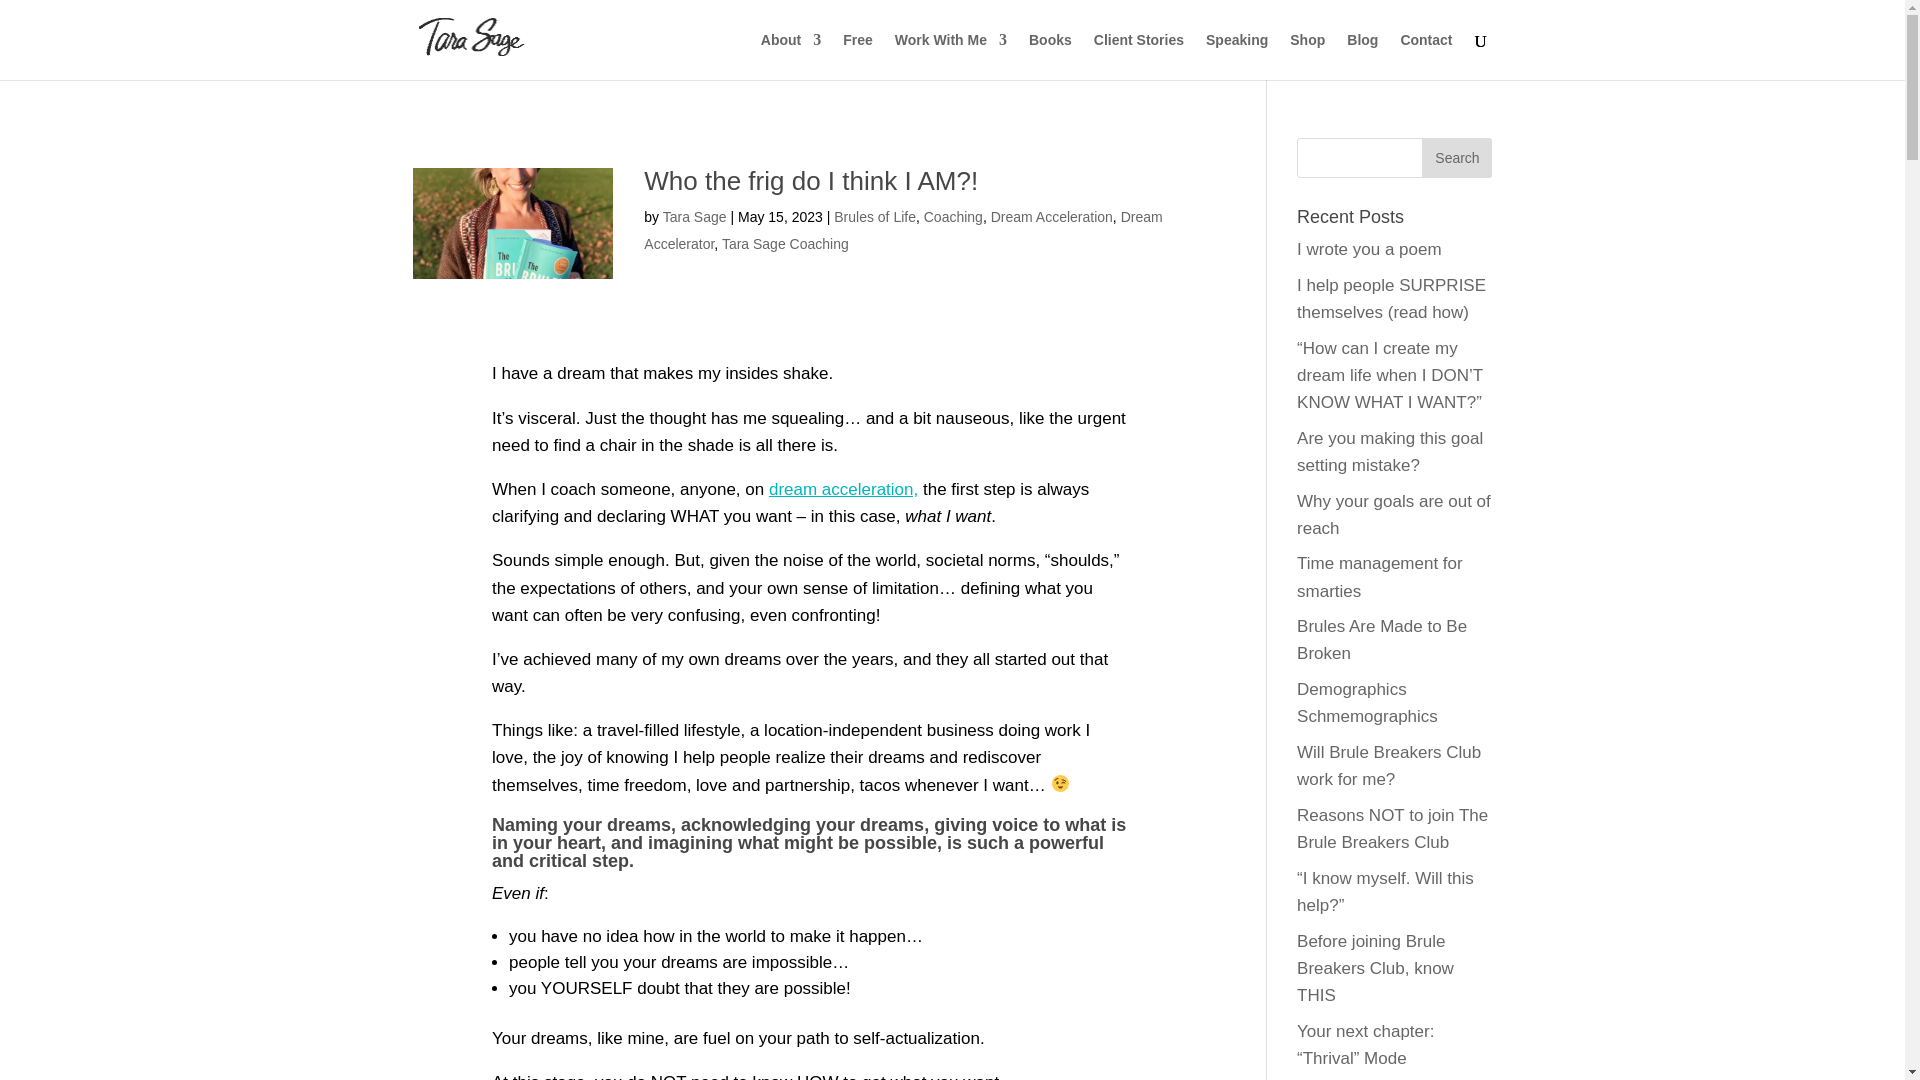 Image resolution: width=1920 pixels, height=1080 pixels. What do you see at coordinates (1425, 56) in the screenshot?
I see `Contact` at bounding box center [1425, 56].